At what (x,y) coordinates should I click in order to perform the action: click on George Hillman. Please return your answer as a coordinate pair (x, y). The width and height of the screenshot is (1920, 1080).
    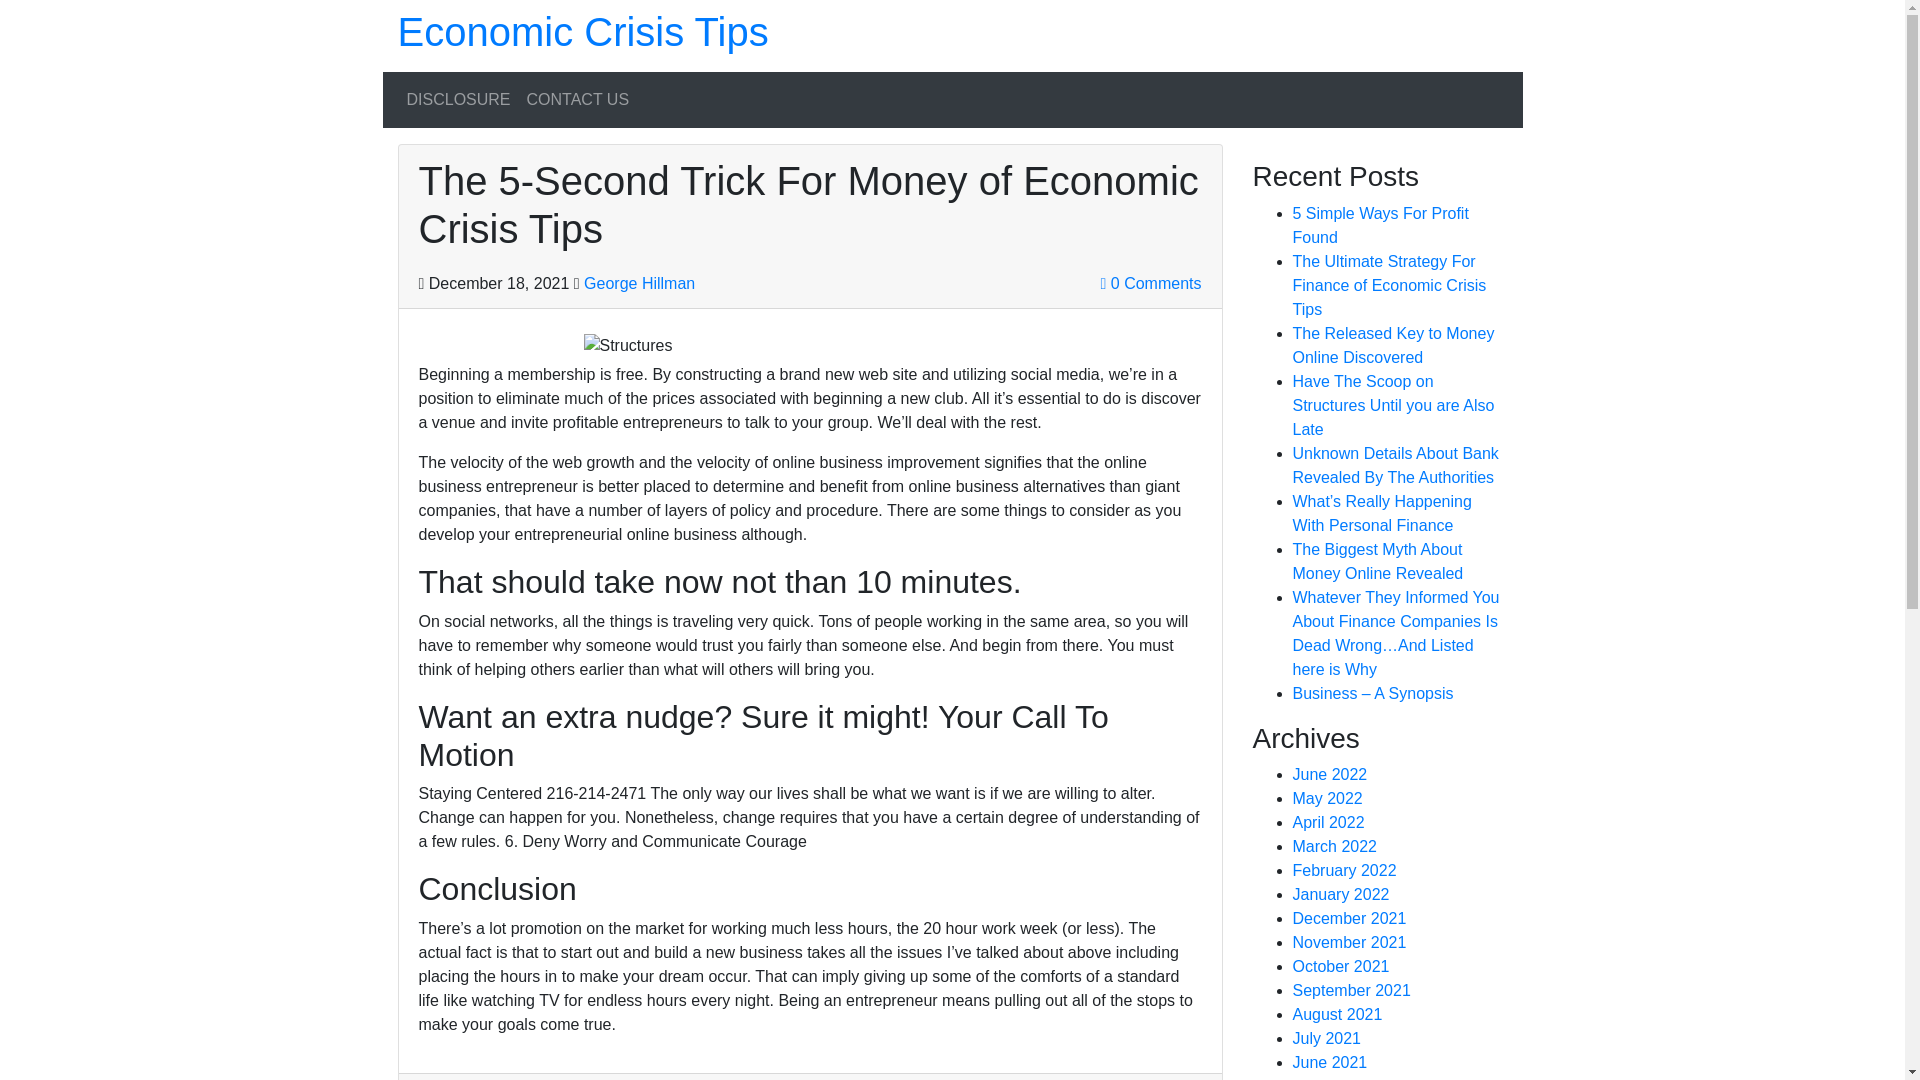
    Looking at the image, I should click on (639, 283).